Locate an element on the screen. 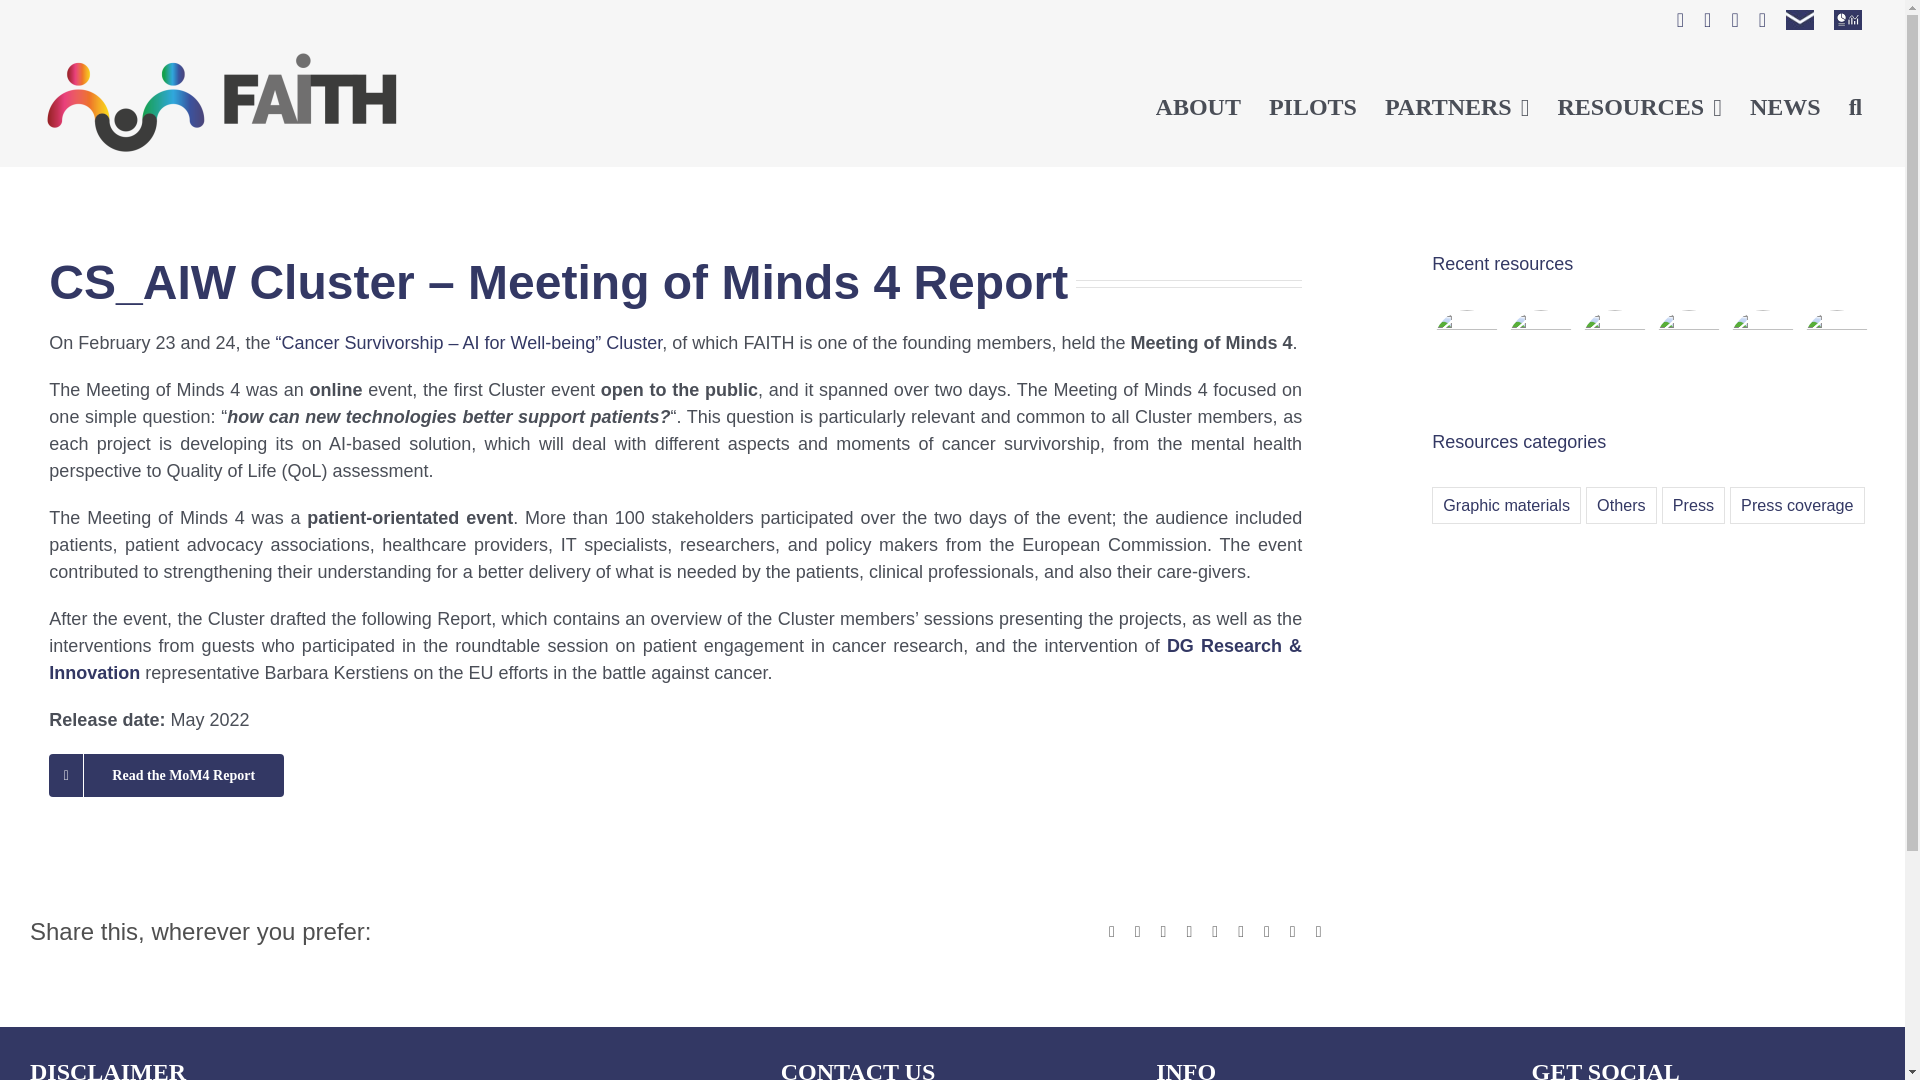 This screenshot has height=1080, width=1920. Contacts is located at coordinates (1800, 20).